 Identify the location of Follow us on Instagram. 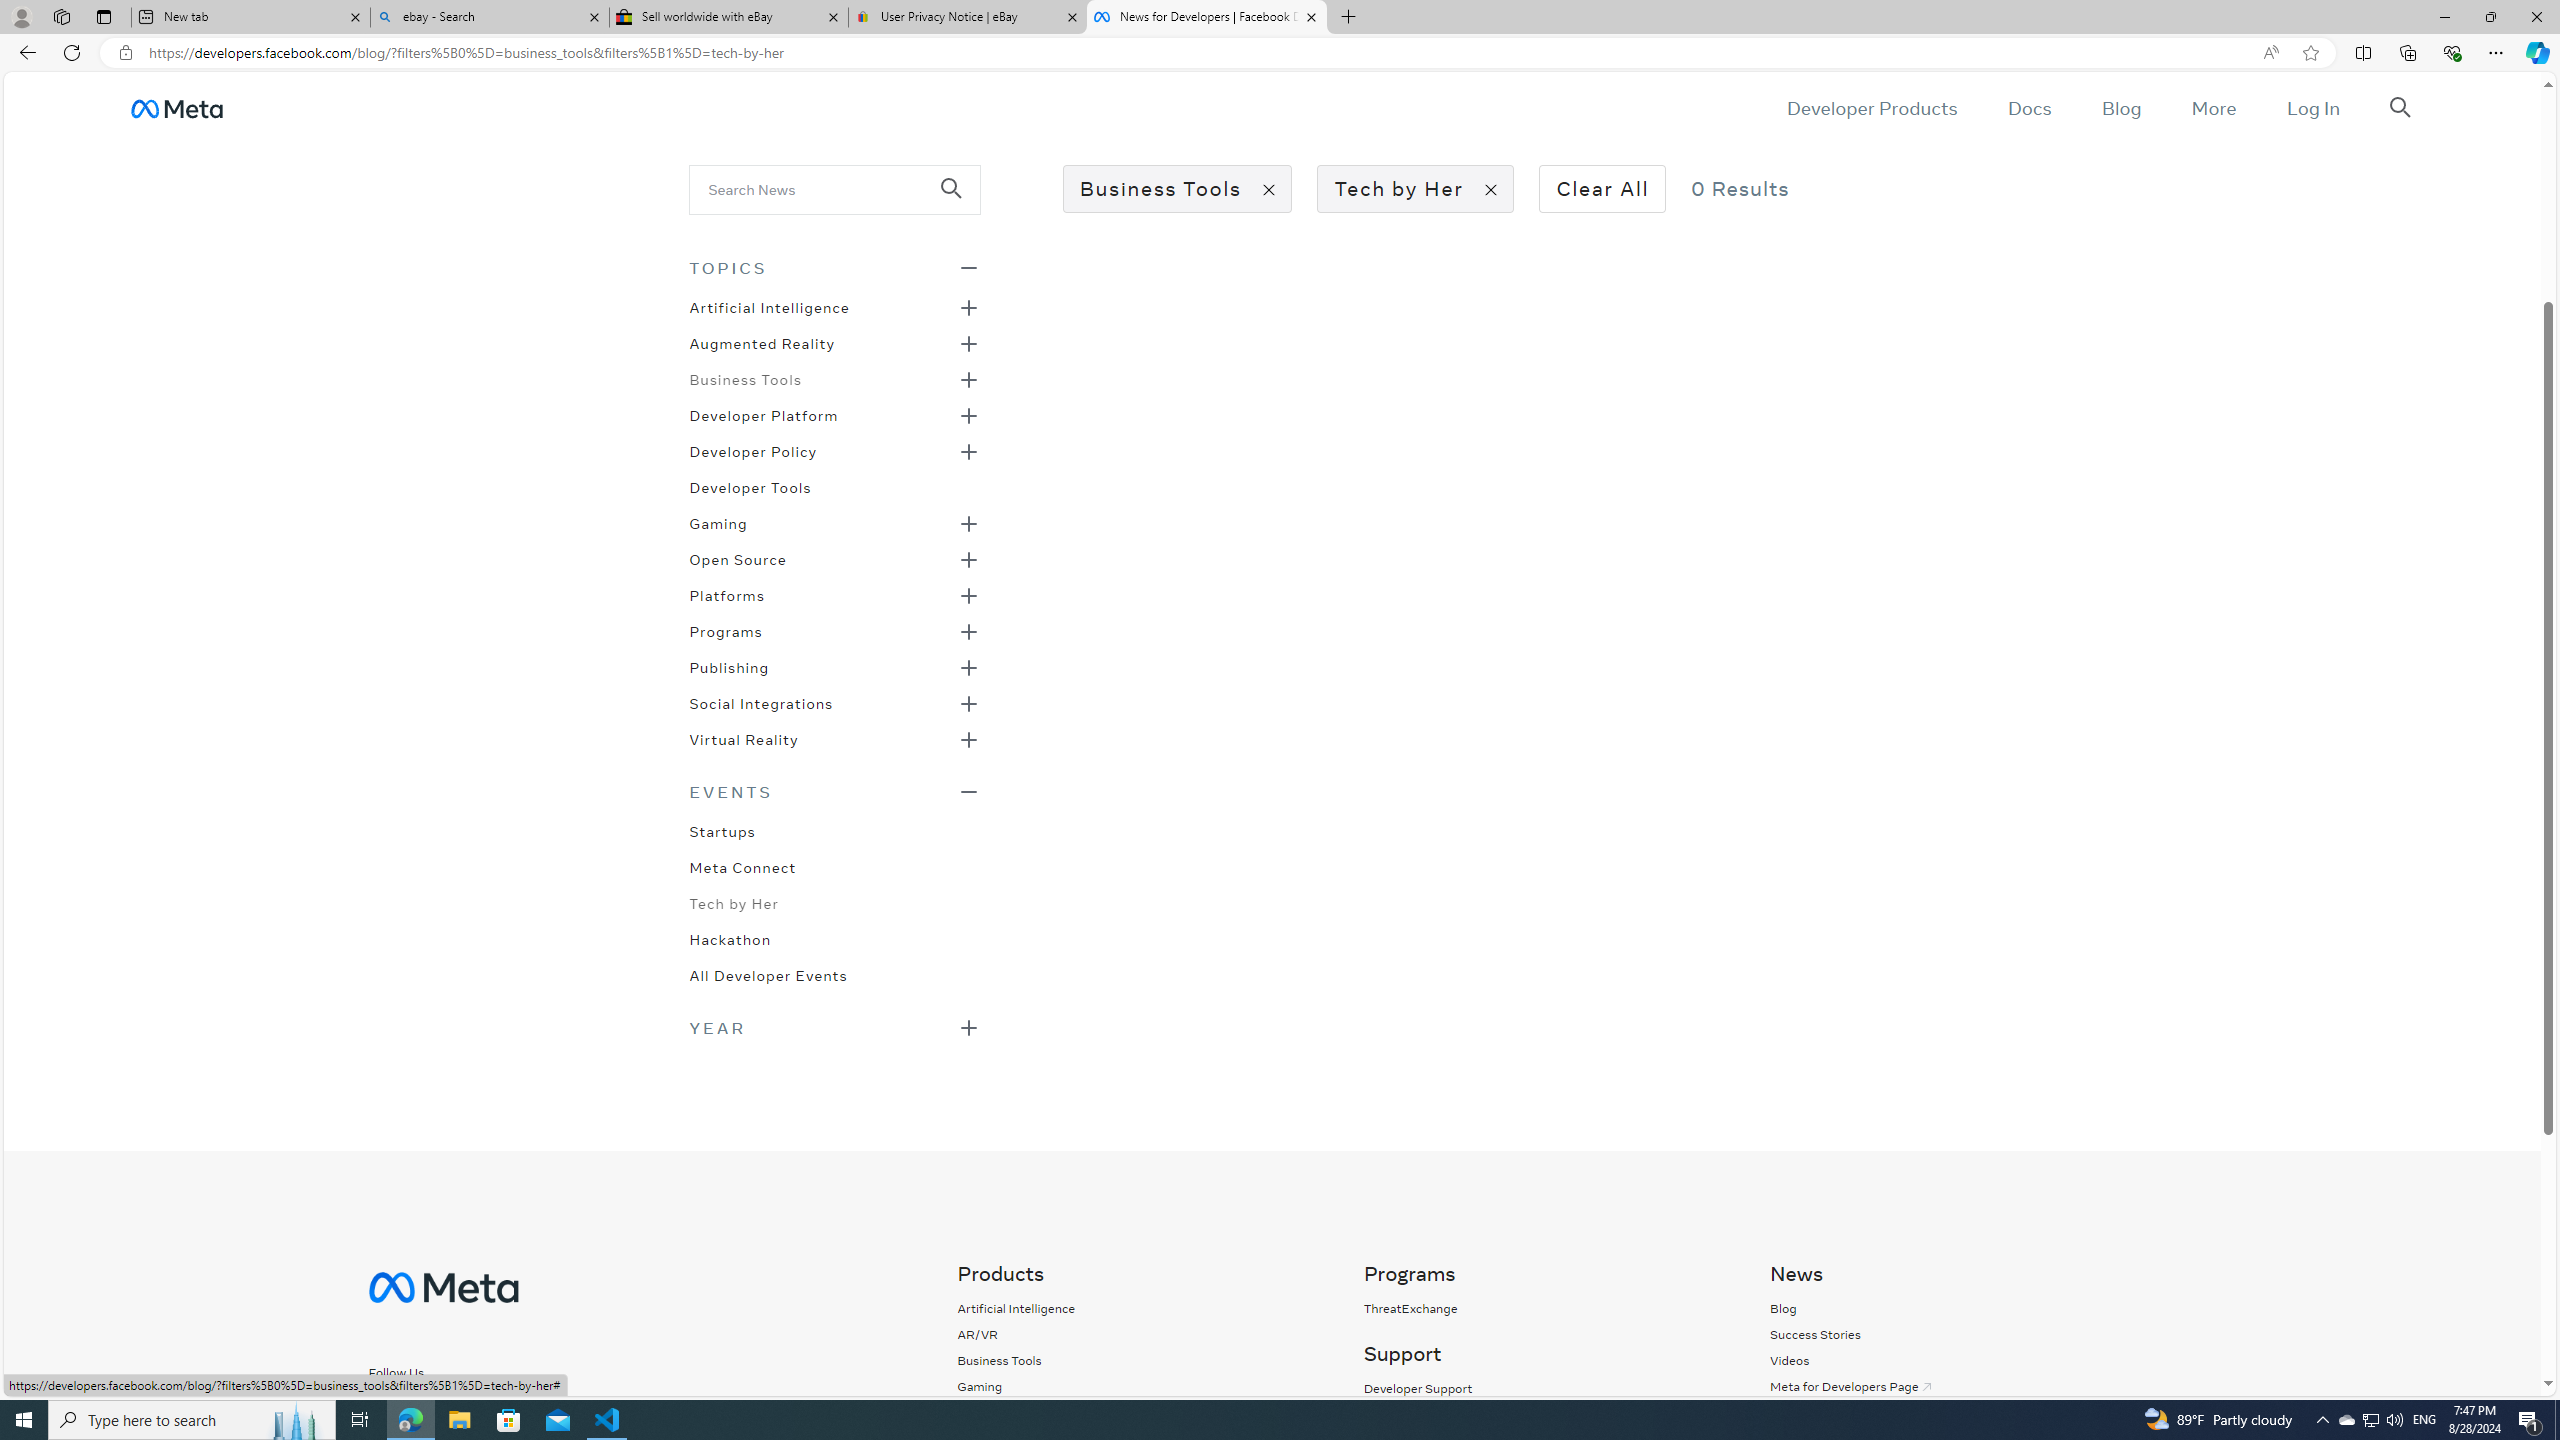
(424, 1407).